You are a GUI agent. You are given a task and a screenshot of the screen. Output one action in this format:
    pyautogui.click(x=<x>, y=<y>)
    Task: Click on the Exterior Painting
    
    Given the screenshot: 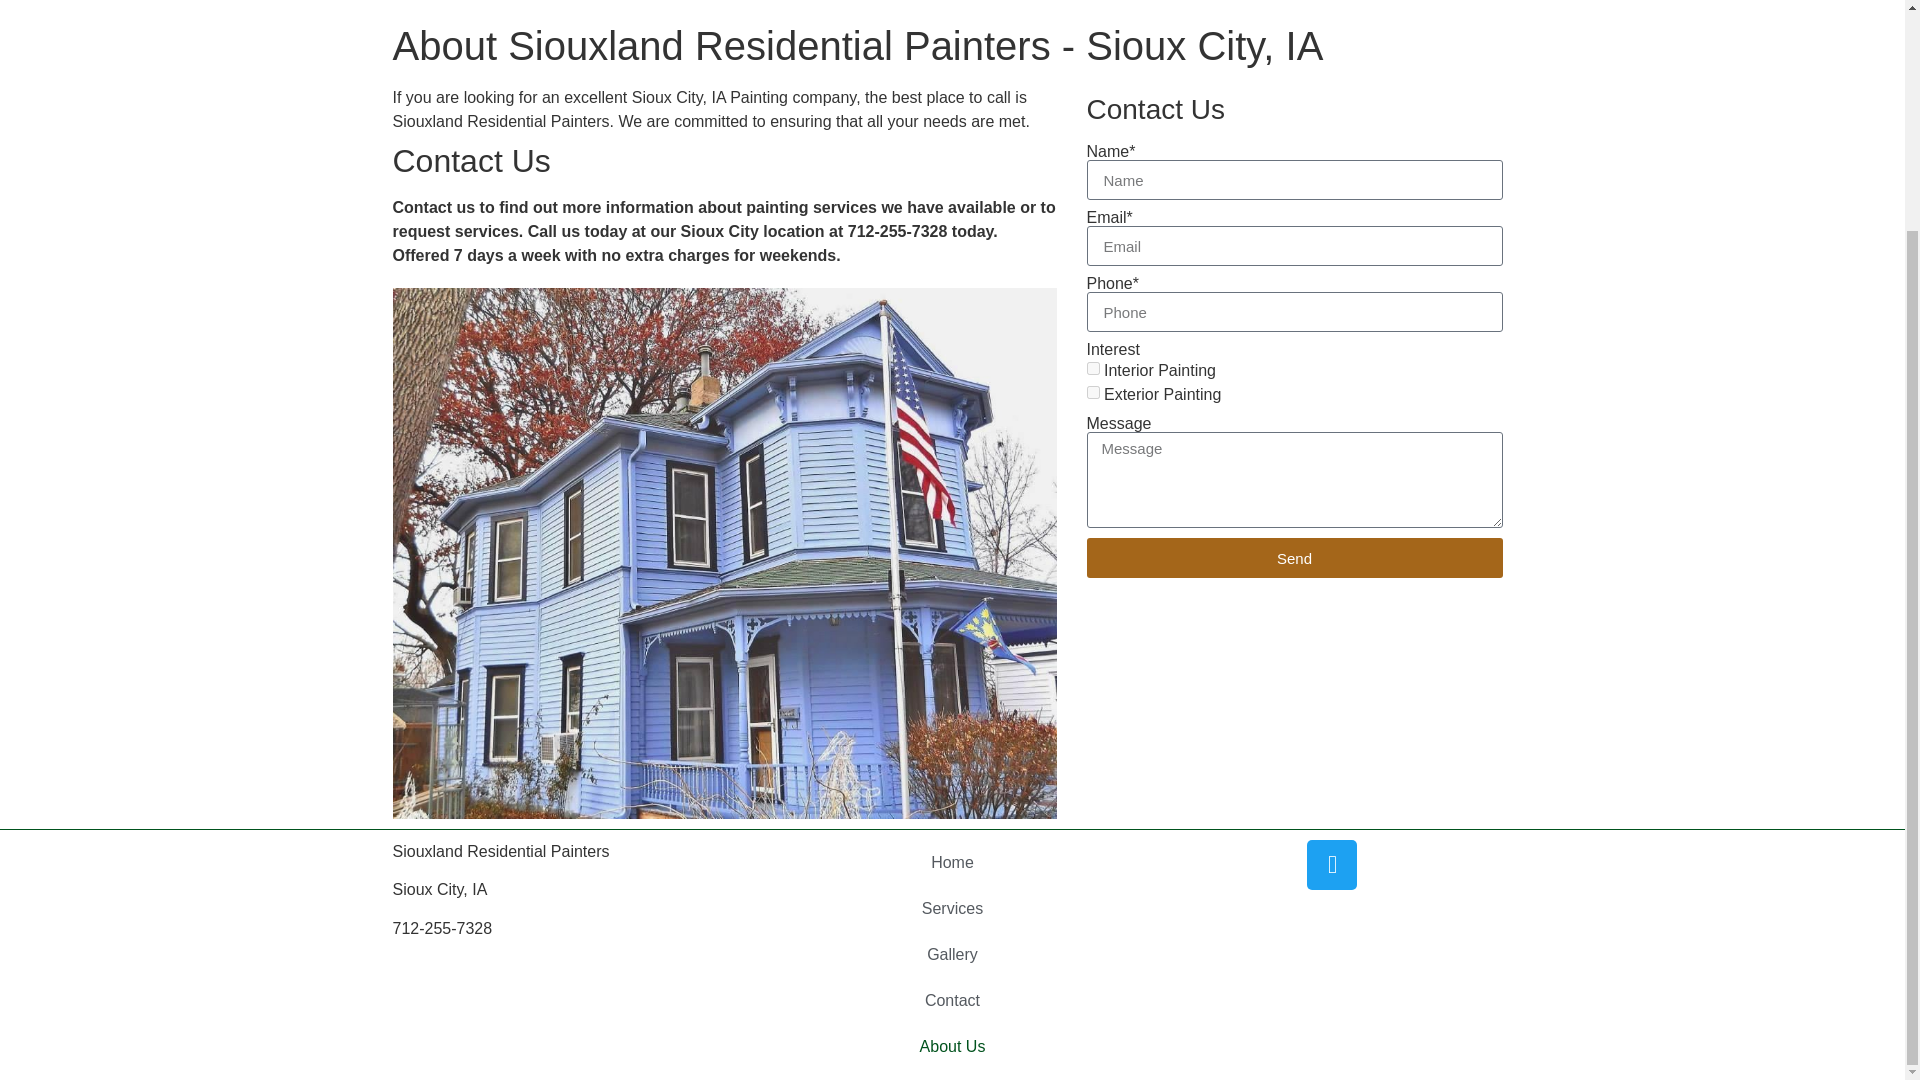 What is the action you would take?
    pyautogui.click(x=1092, y=392)
    